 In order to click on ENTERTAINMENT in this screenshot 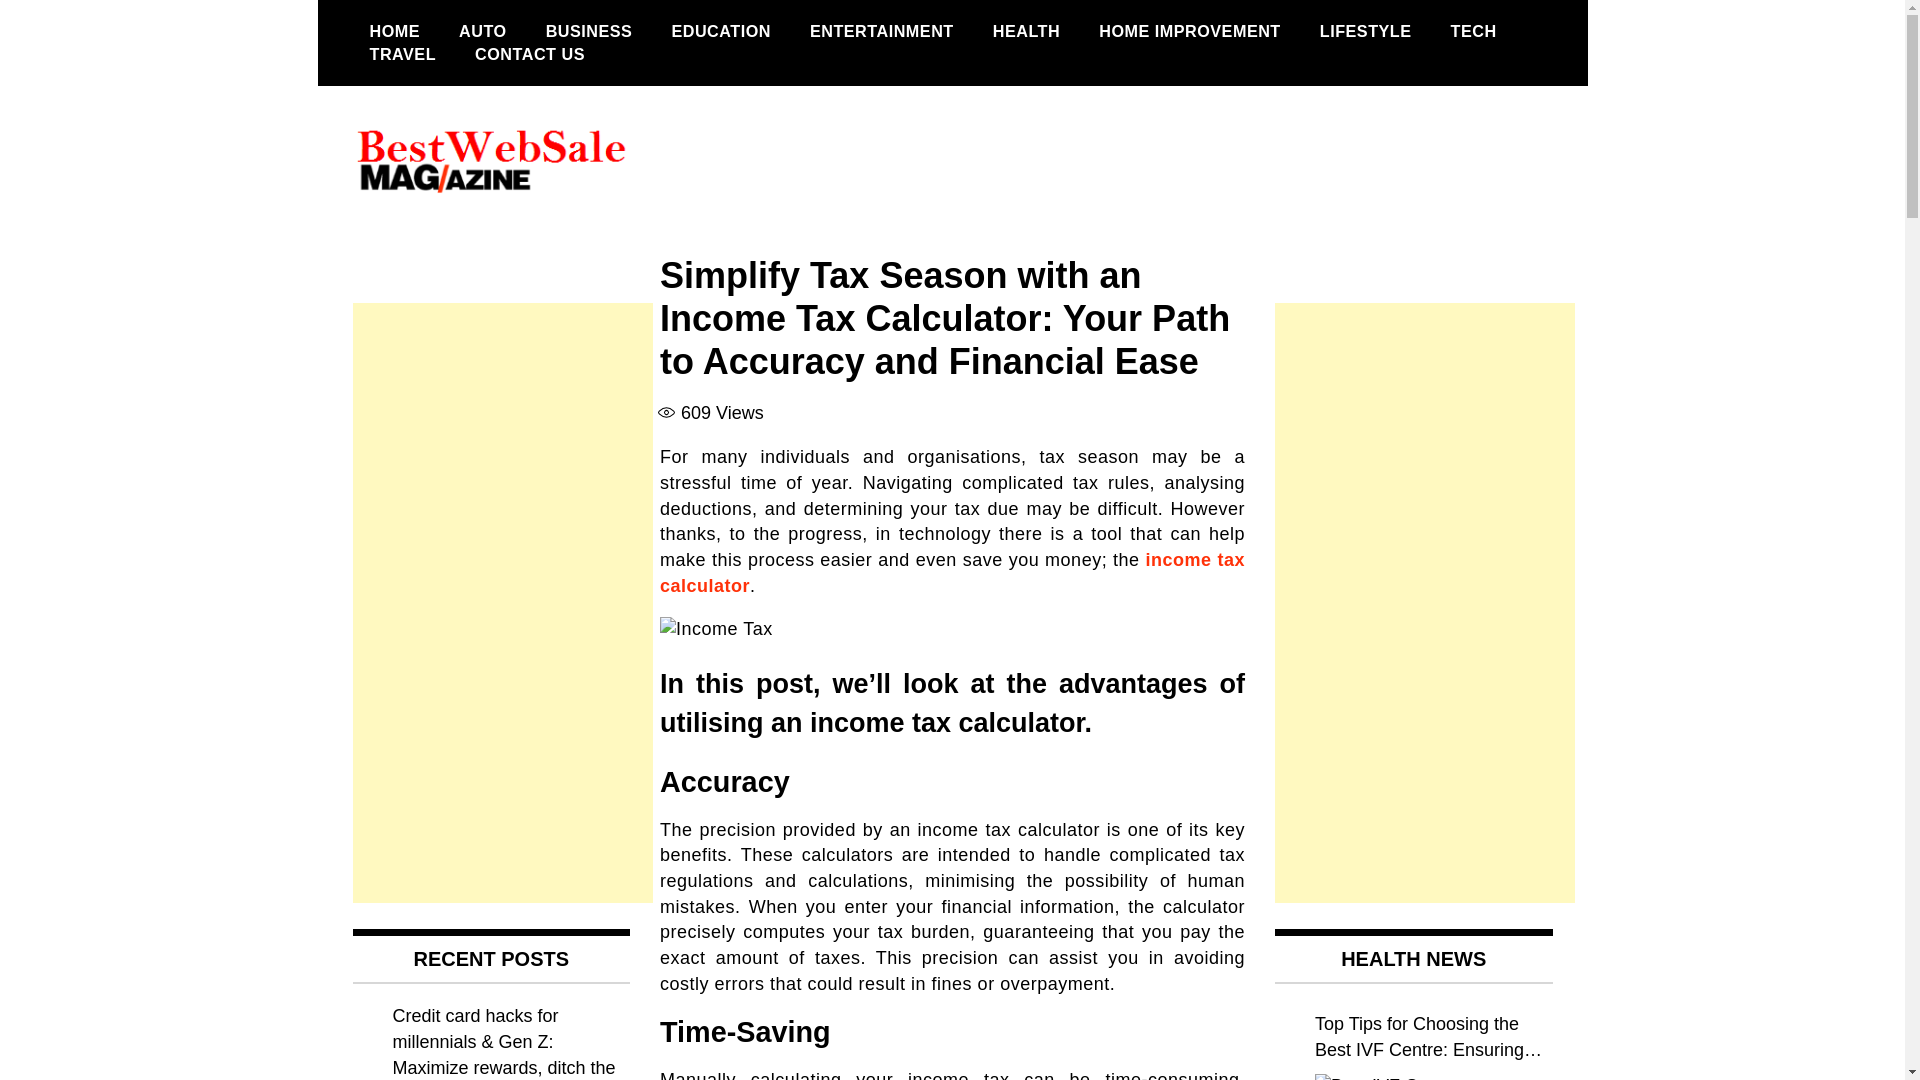, I will do `click(882, 31)`.